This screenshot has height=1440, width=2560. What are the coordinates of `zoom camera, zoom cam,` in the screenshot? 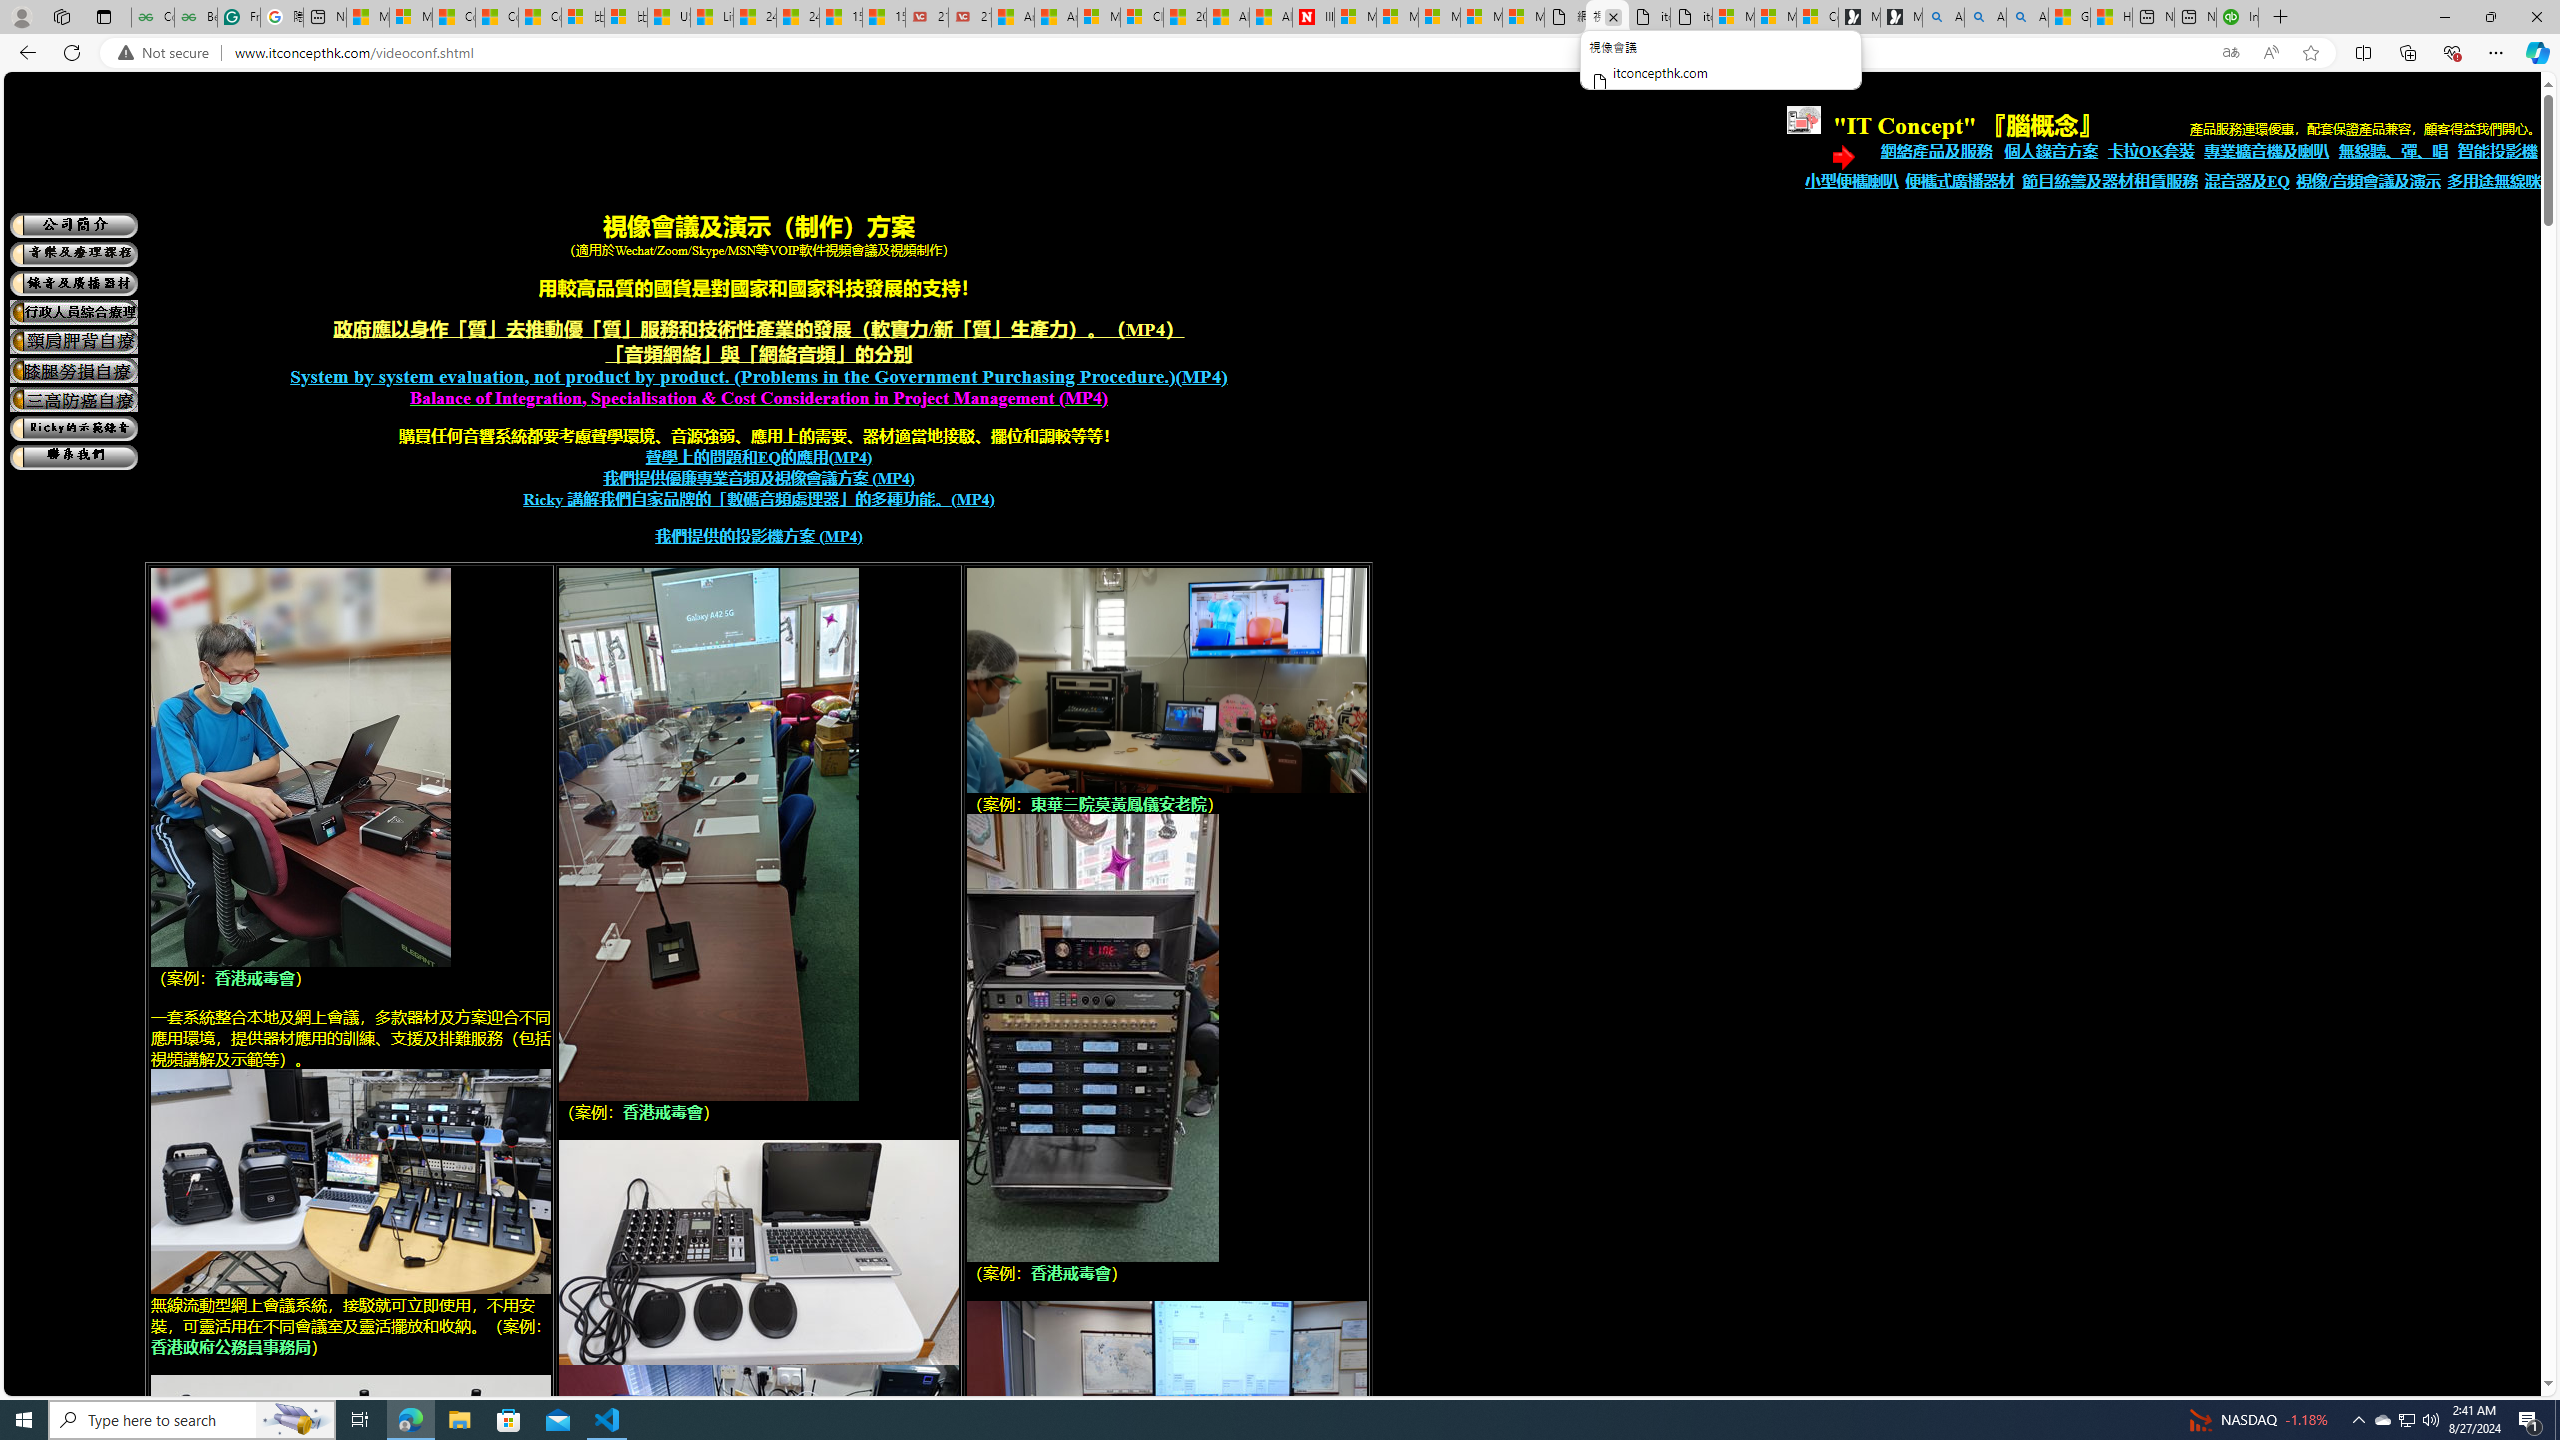 It's located at (1167, 680).